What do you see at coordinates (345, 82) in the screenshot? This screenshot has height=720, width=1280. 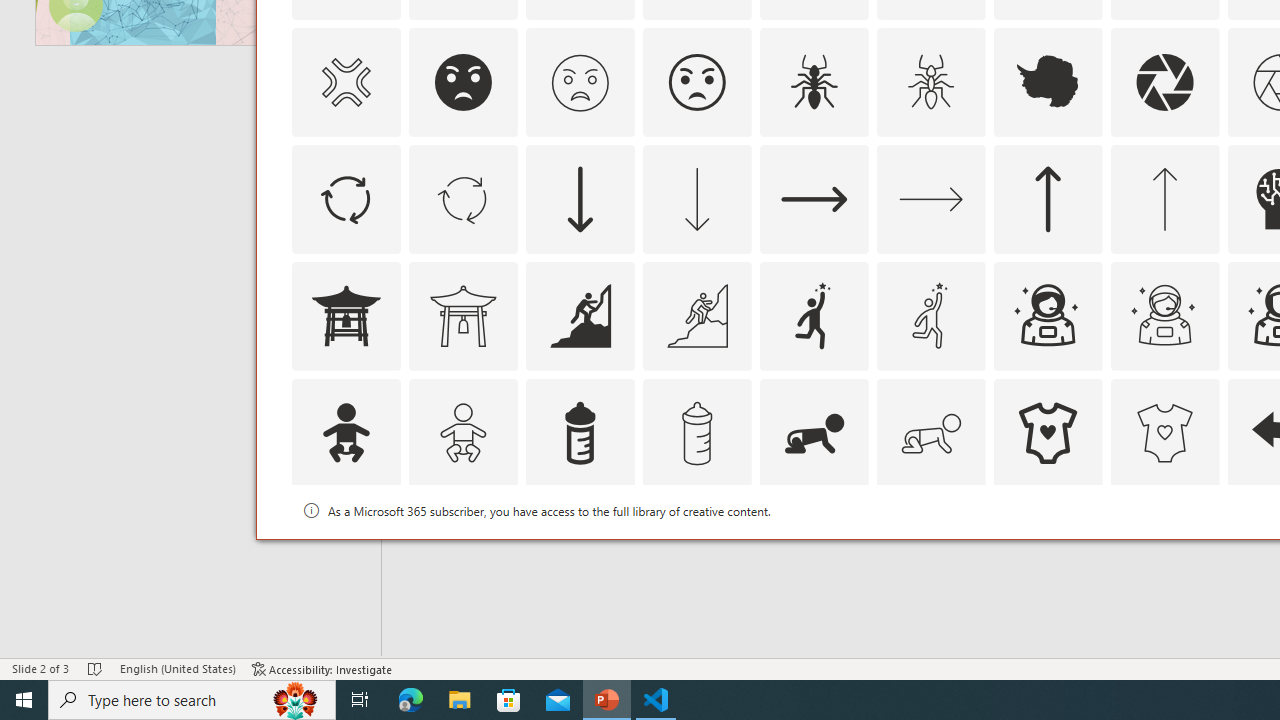 I see `AutomationID: Icons_AngerSymbol_M` at bounding box center [345, 82].